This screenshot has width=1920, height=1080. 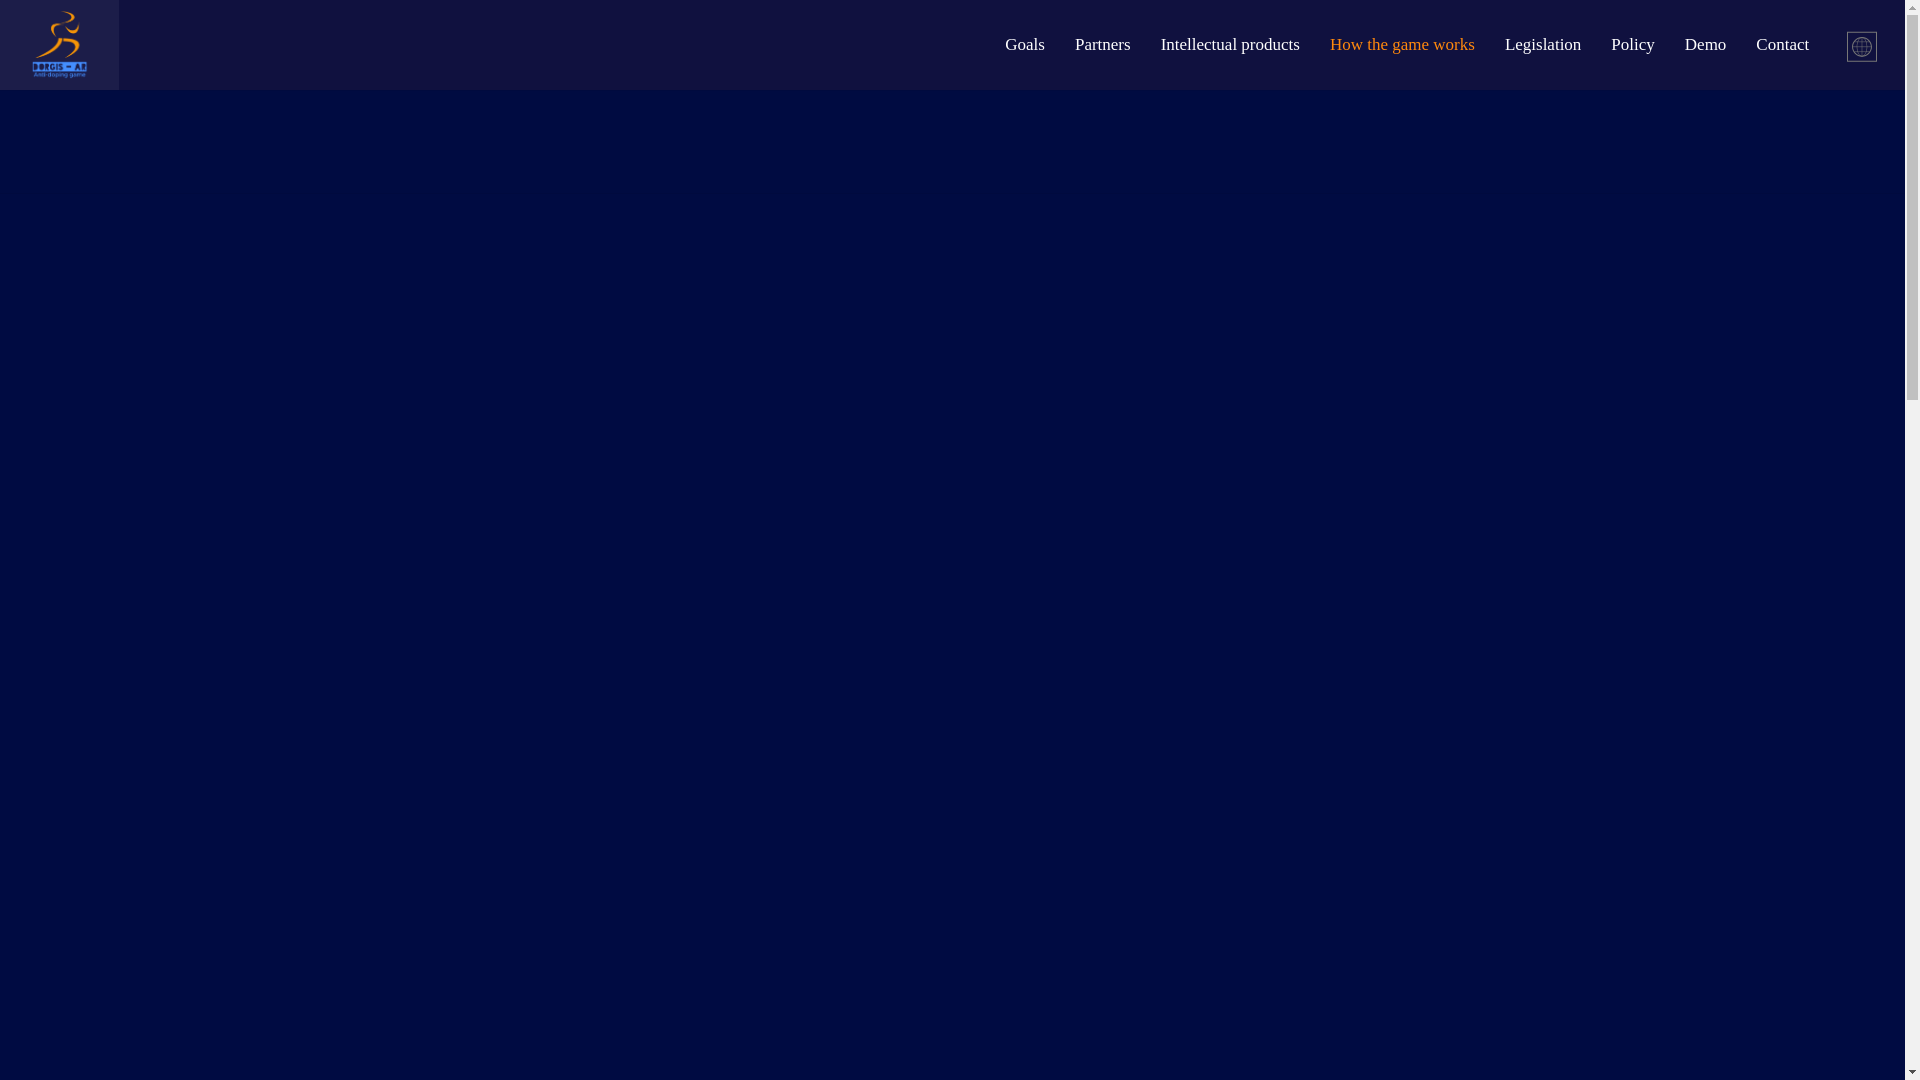 I want to click on Intellectual products, so click(x=1246, y=44).